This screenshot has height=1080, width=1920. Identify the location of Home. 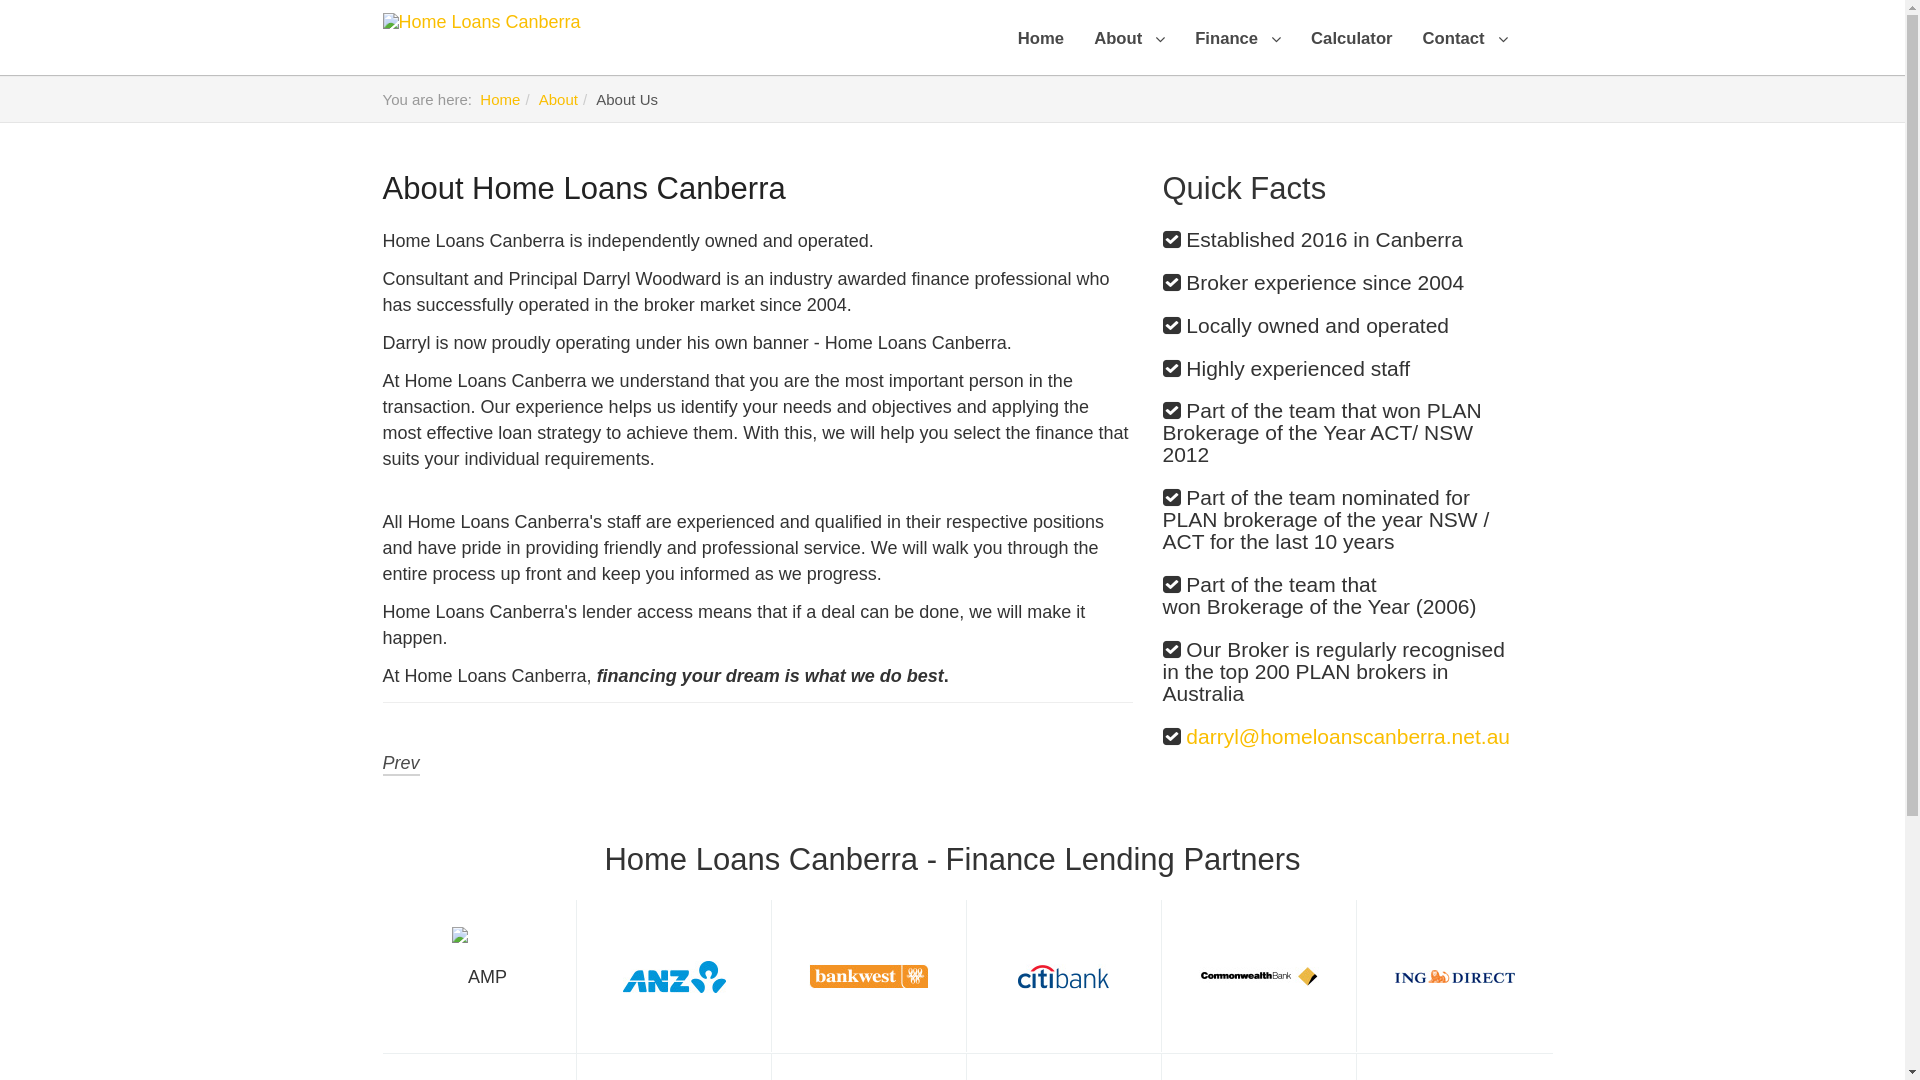
(500, 100).